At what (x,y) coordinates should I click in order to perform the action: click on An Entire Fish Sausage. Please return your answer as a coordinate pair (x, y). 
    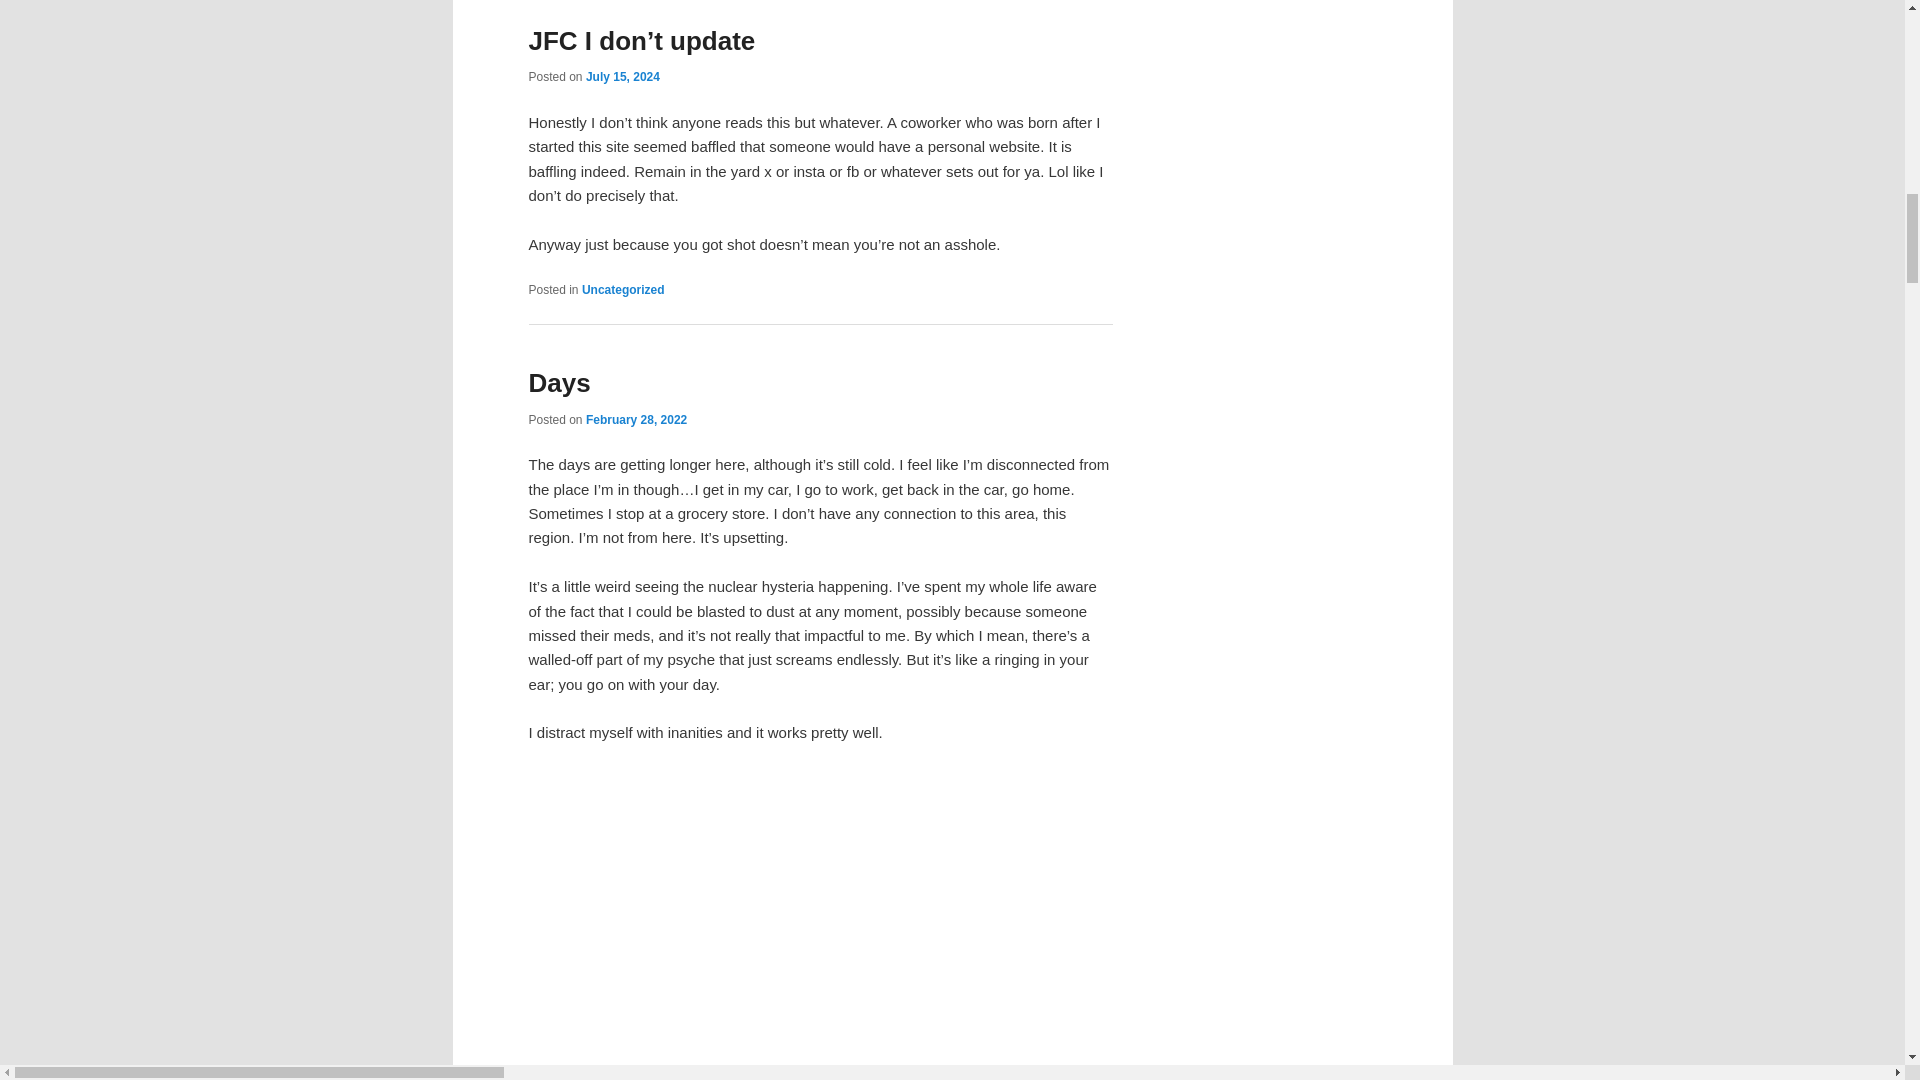
    Looking at the image, I should click on (820, 925).